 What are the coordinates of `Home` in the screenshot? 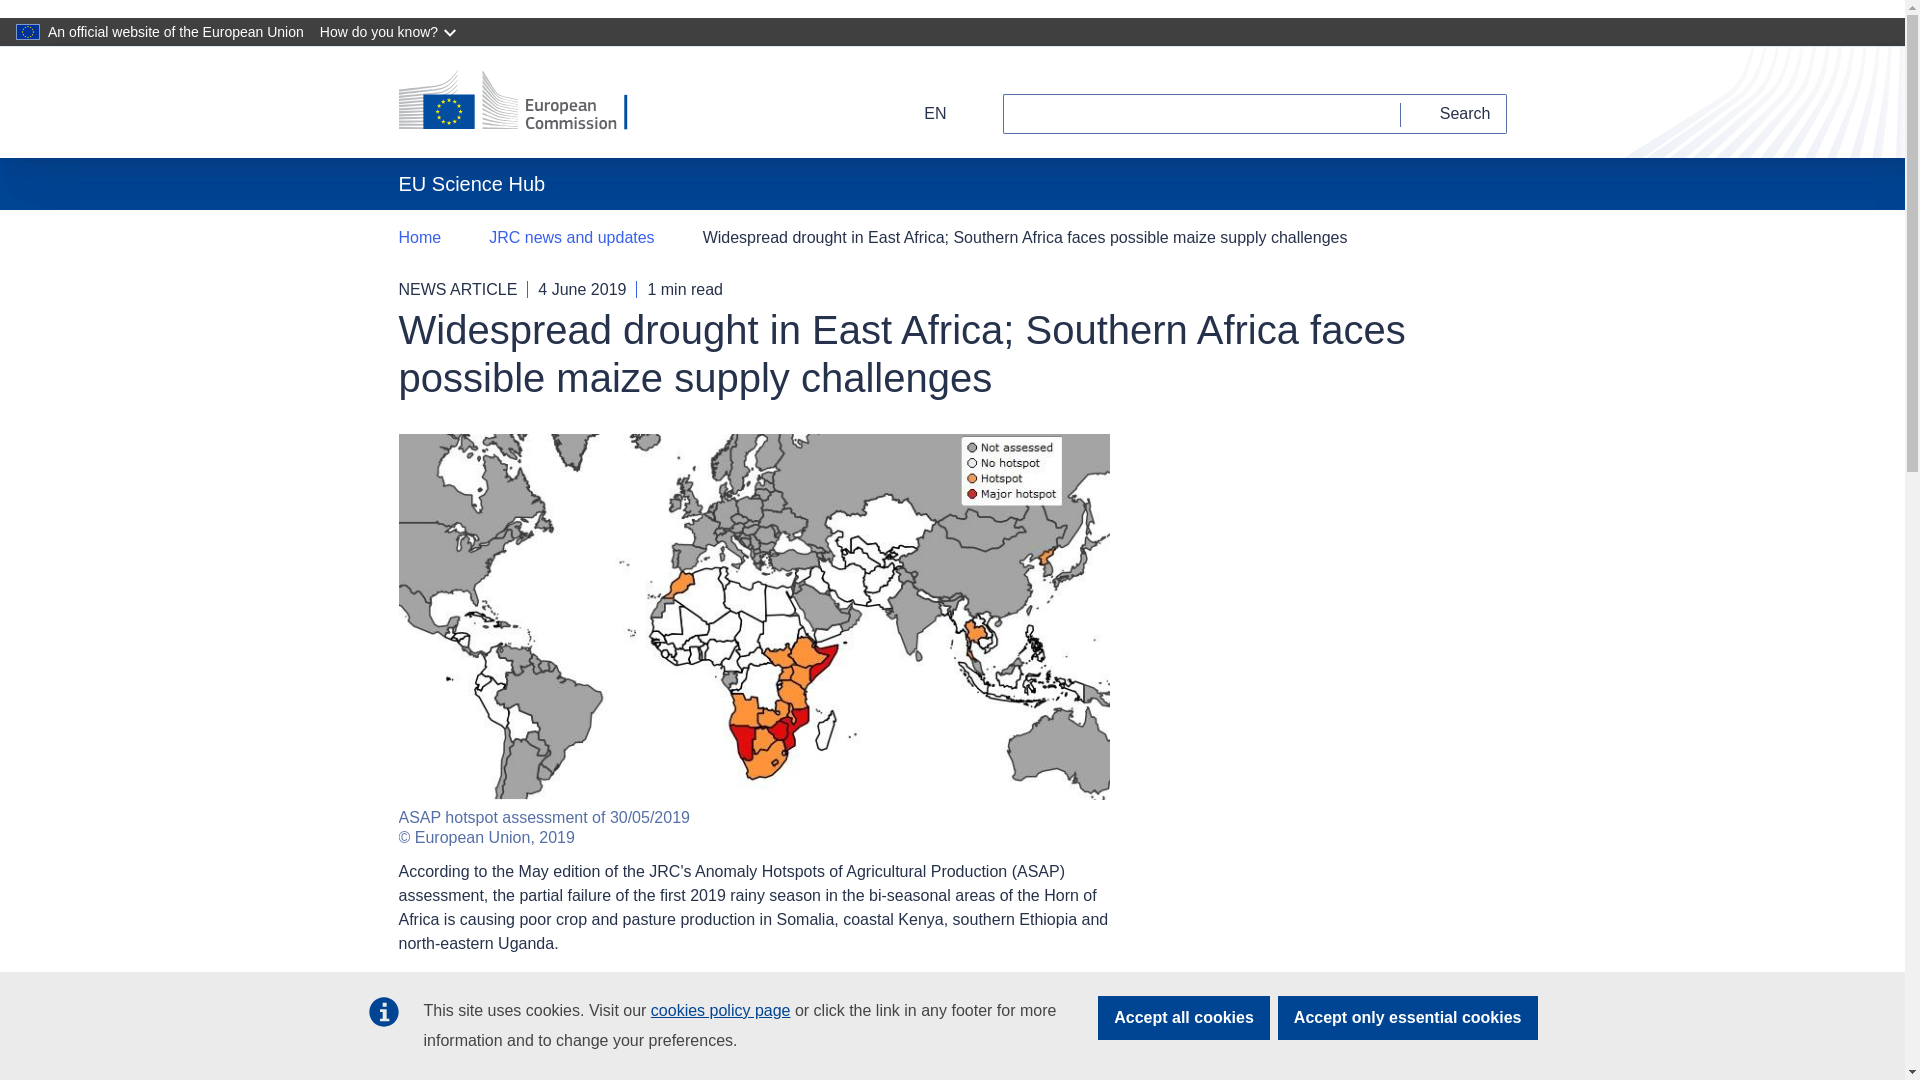 It's located at (419, 238).